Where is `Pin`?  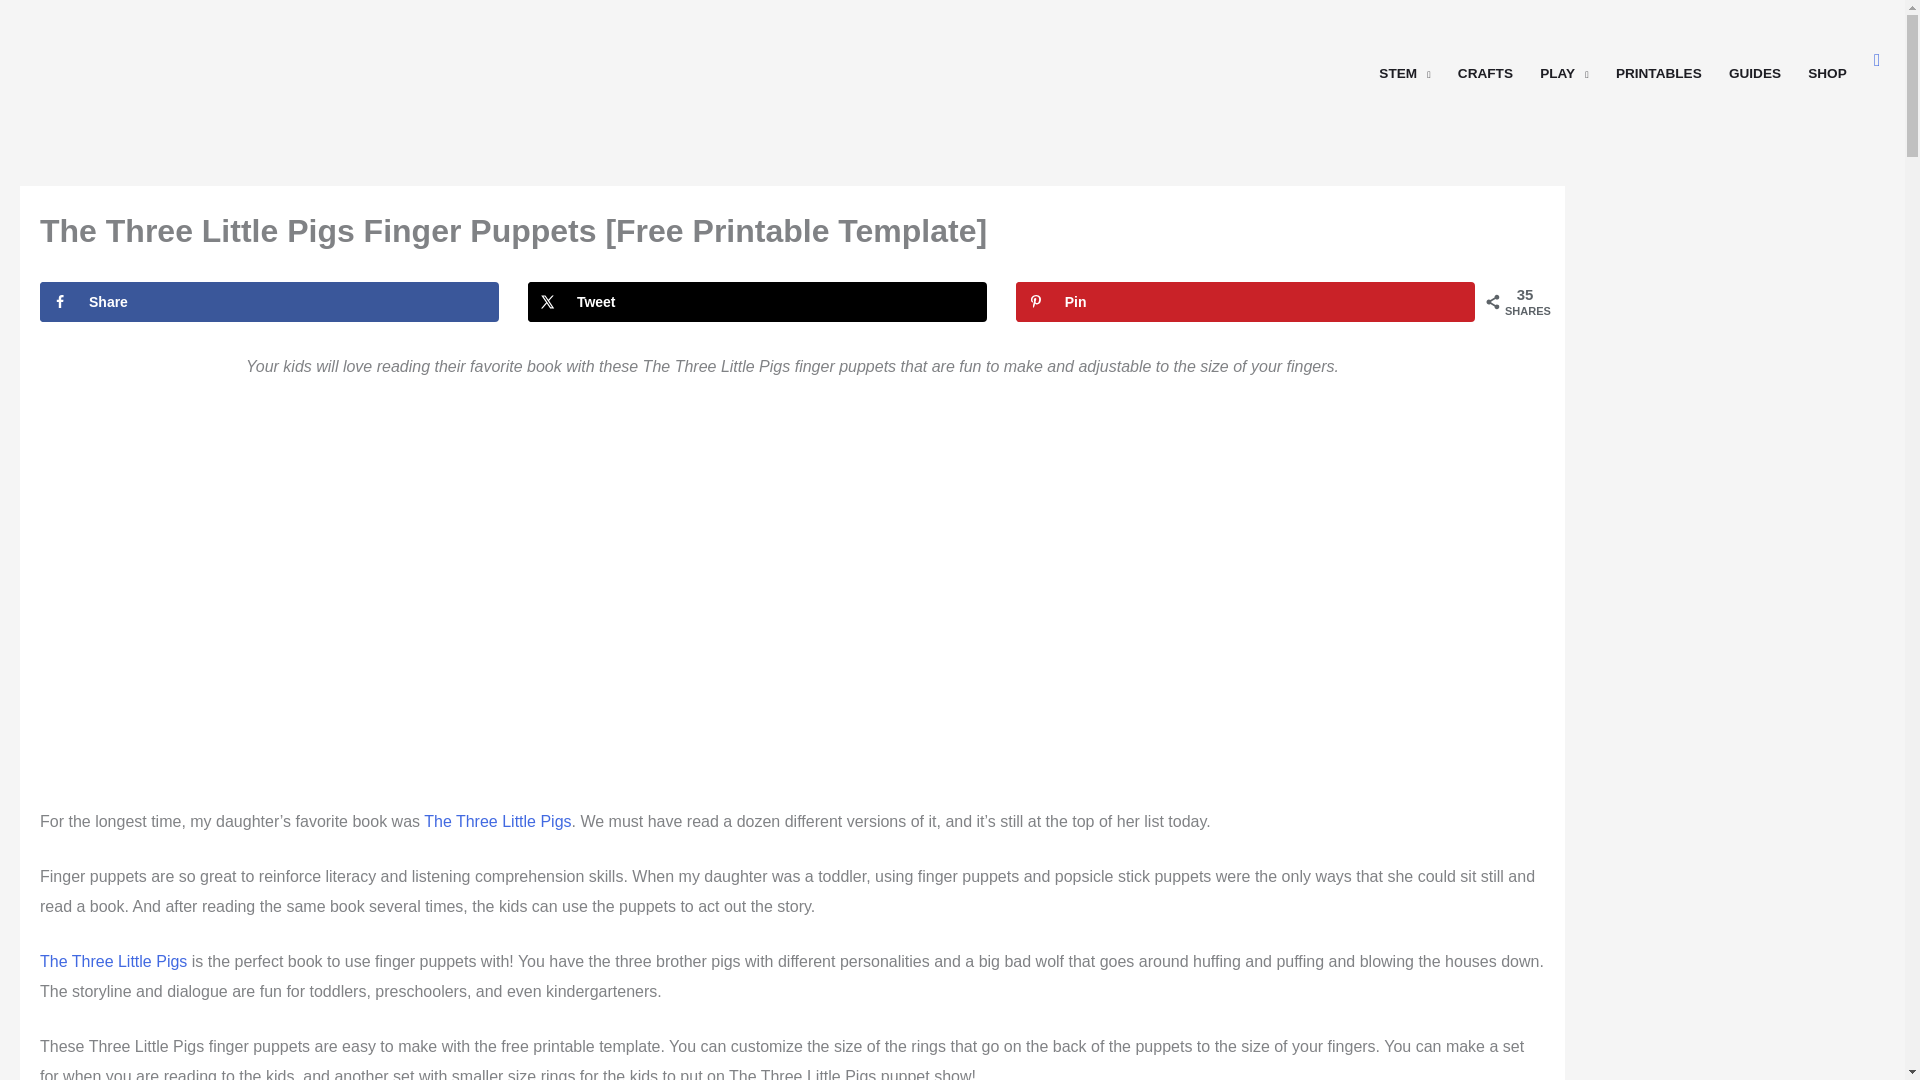 Pin is located at coordinates (1244, 301).